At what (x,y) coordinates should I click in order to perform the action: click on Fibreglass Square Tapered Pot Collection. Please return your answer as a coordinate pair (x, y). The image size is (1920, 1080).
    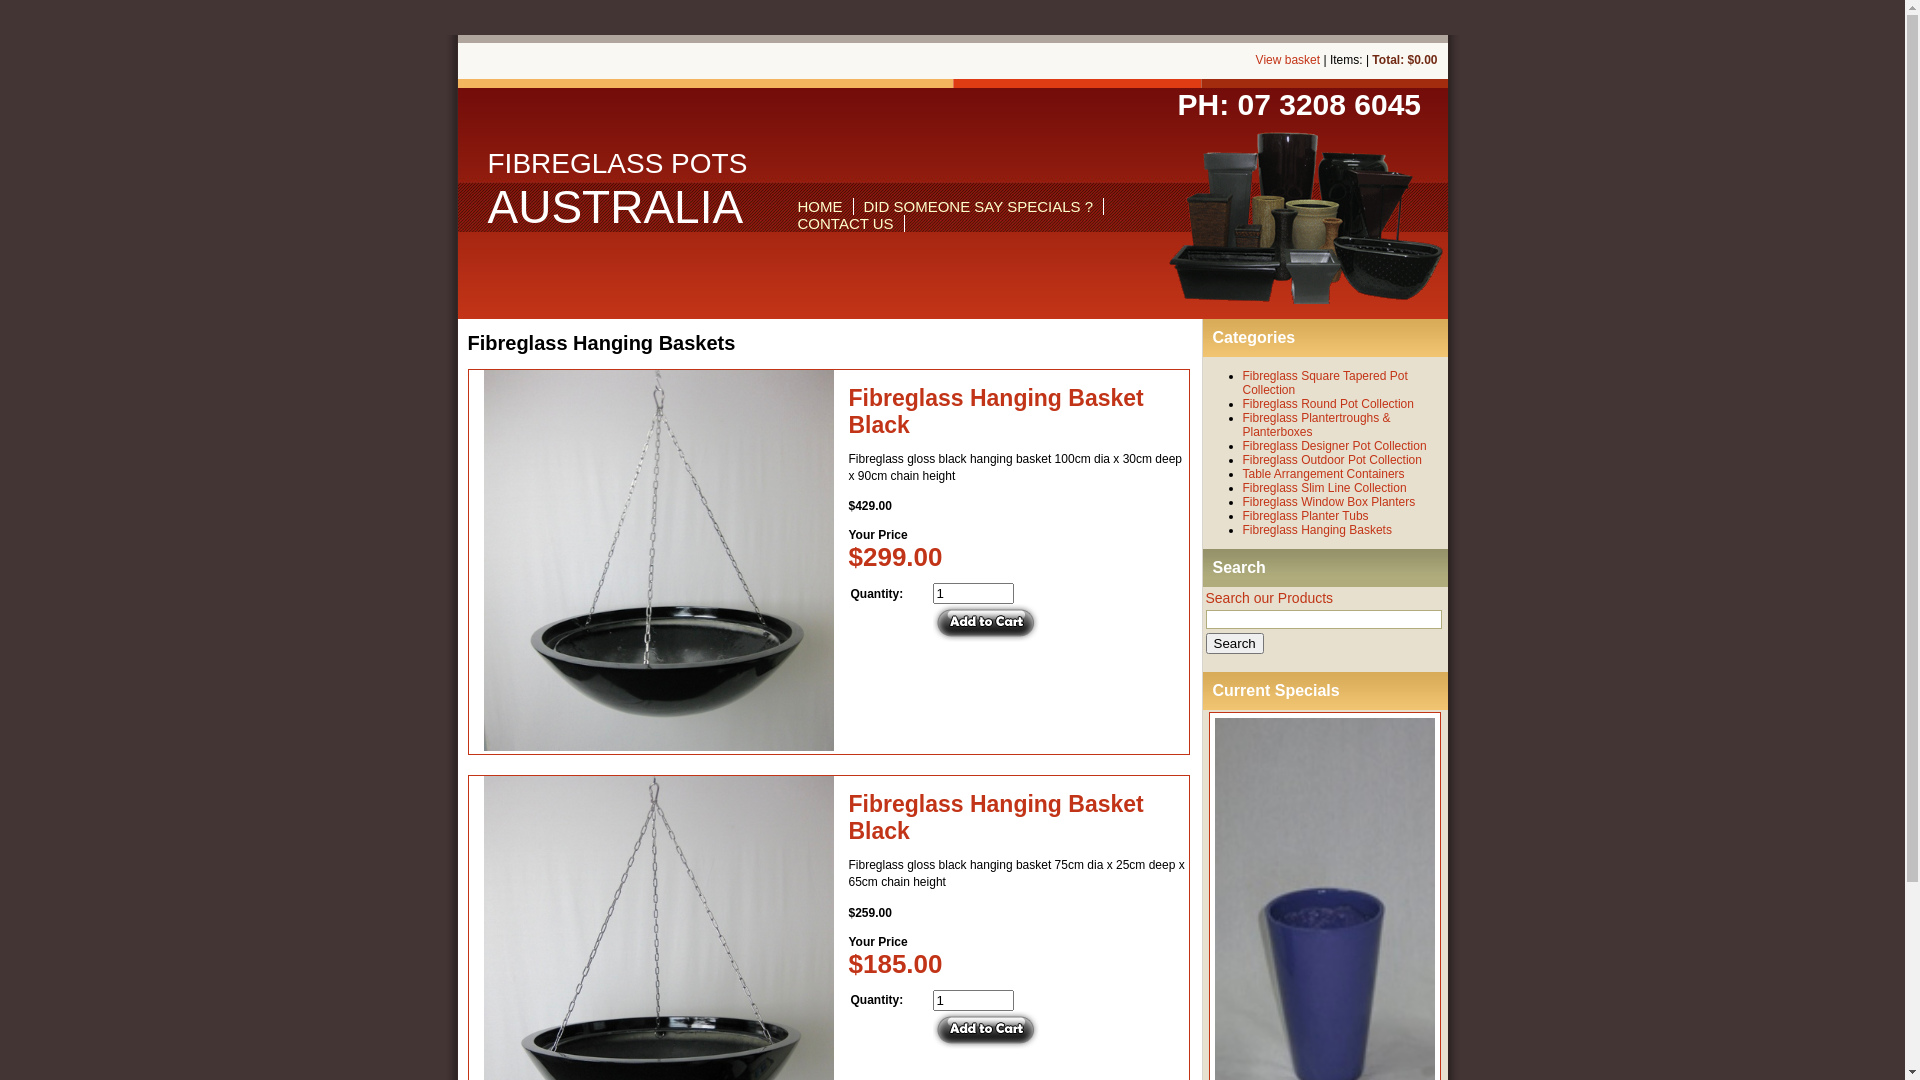
    Looking at the image, I should click on (1324, 383).